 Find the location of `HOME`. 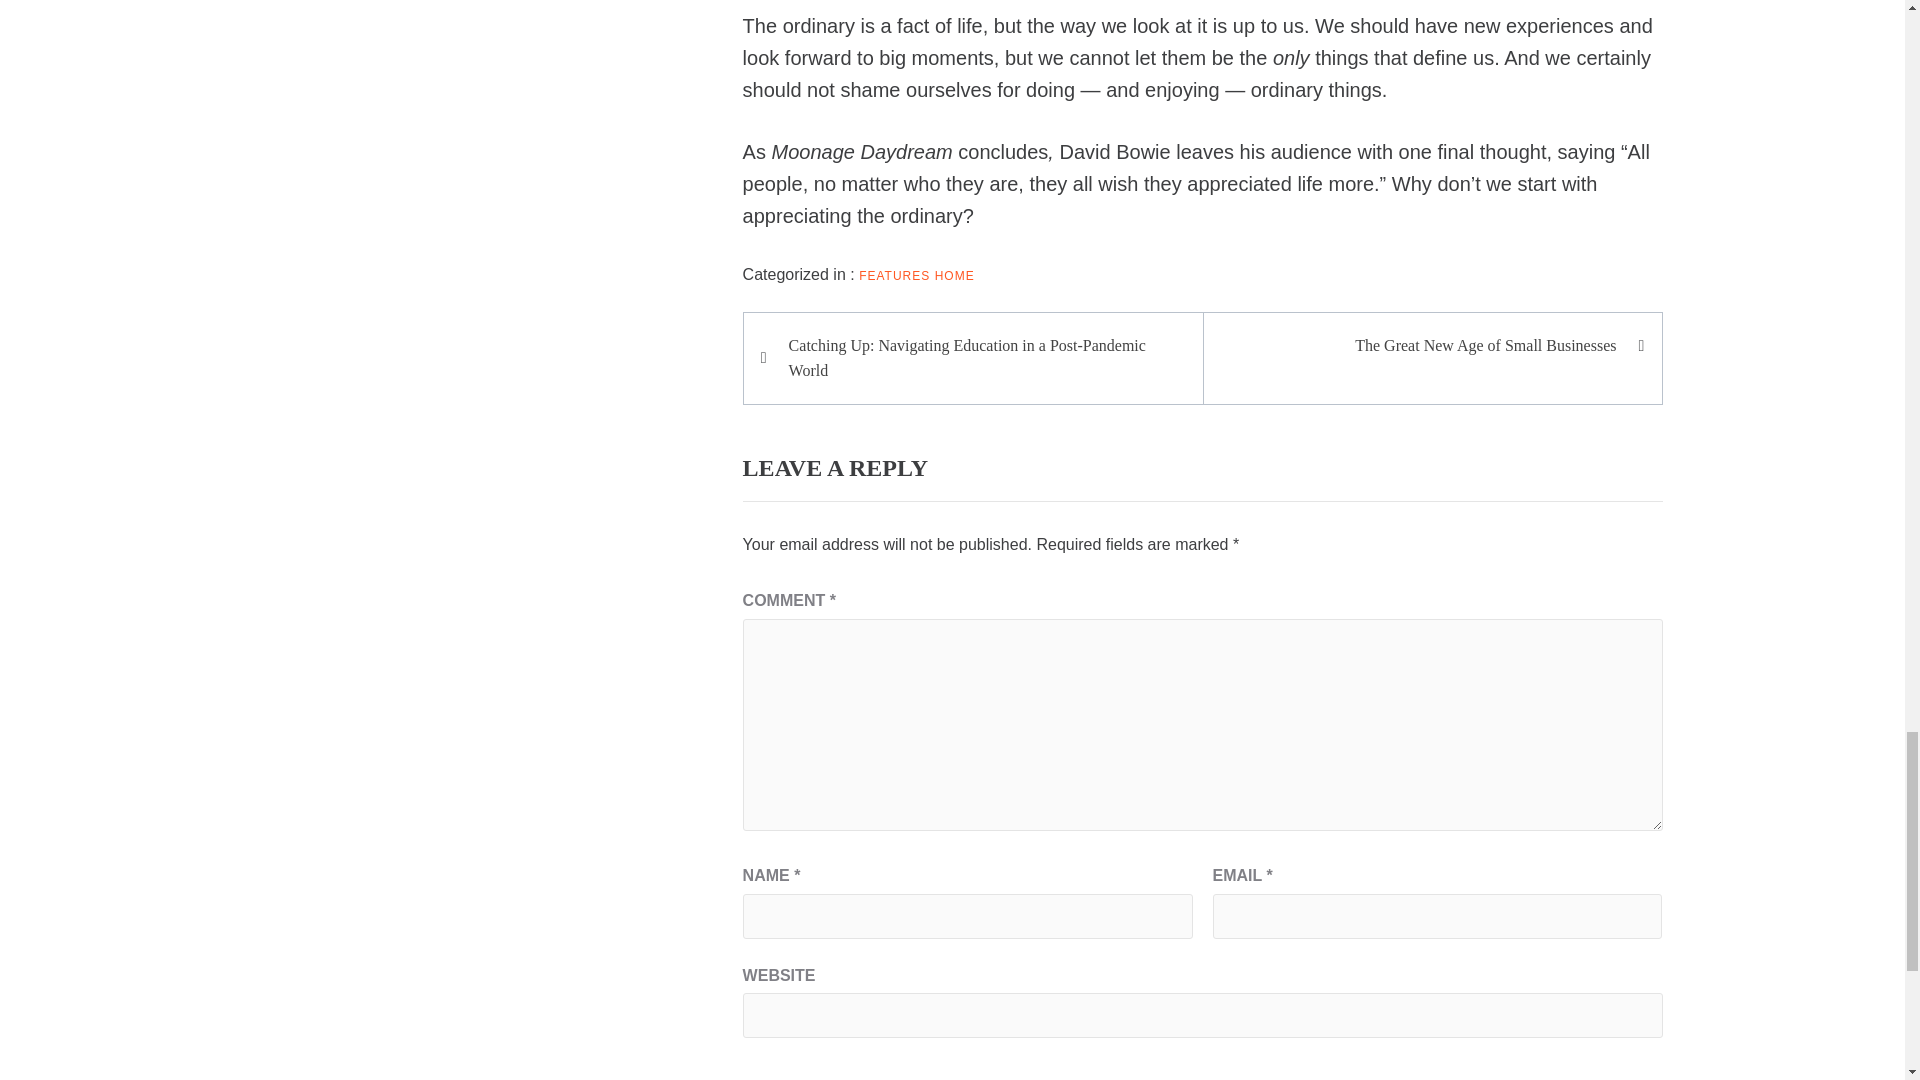

HOME is located at coordinates (955, 275).